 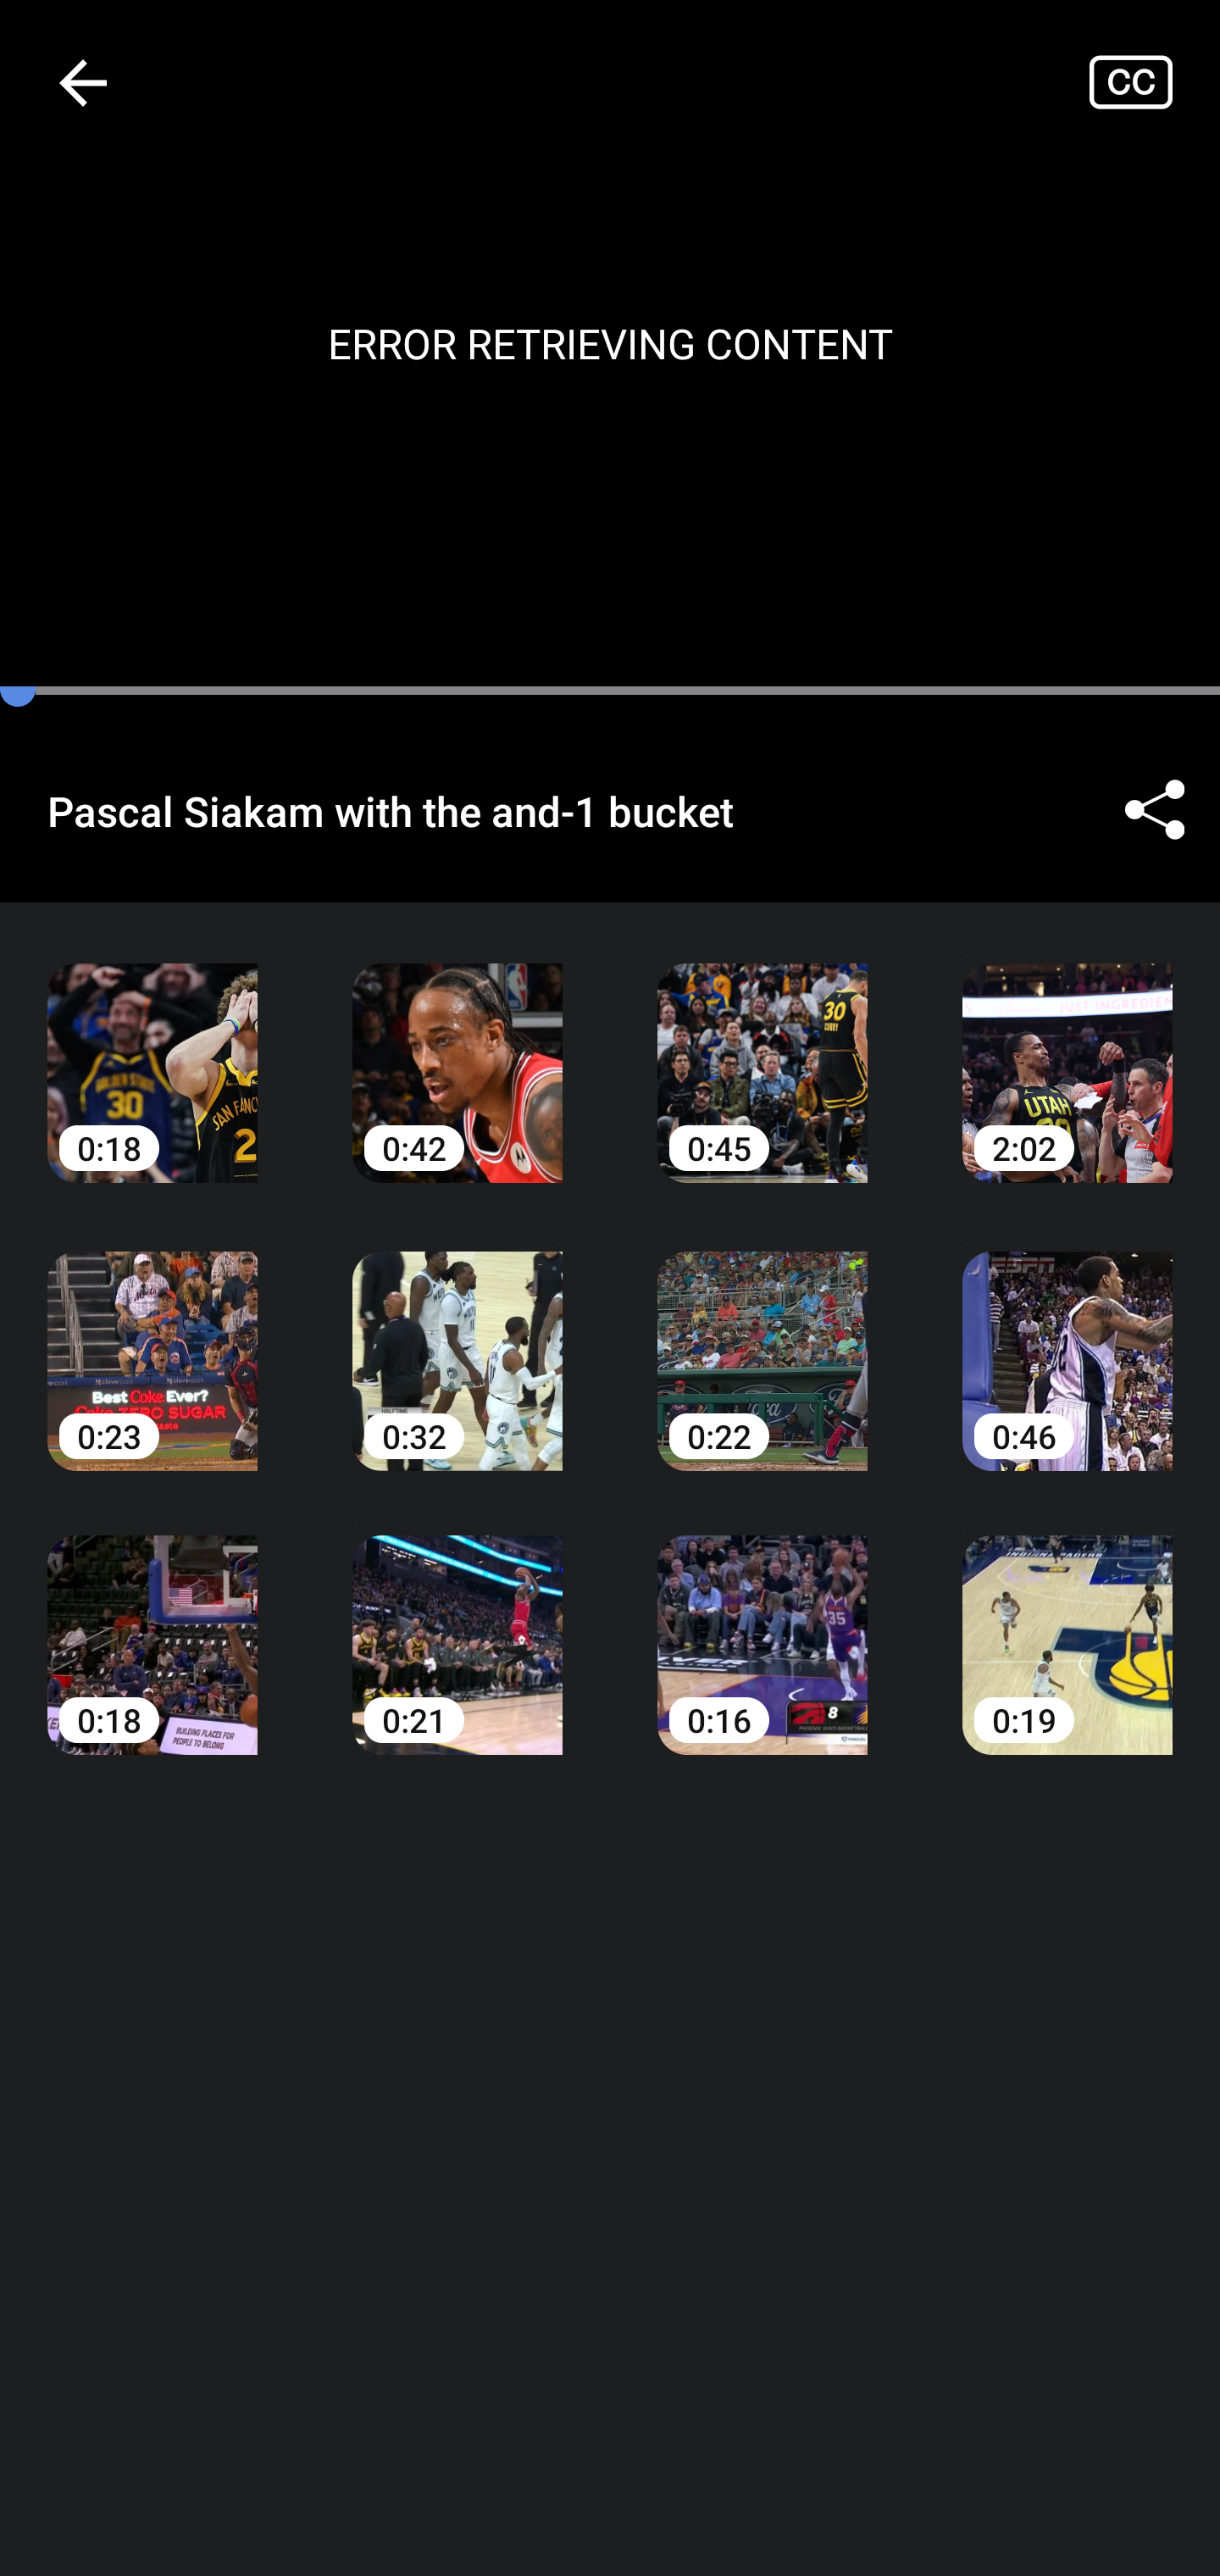 I want to click on 0:16, so click(x=762, y=1621).